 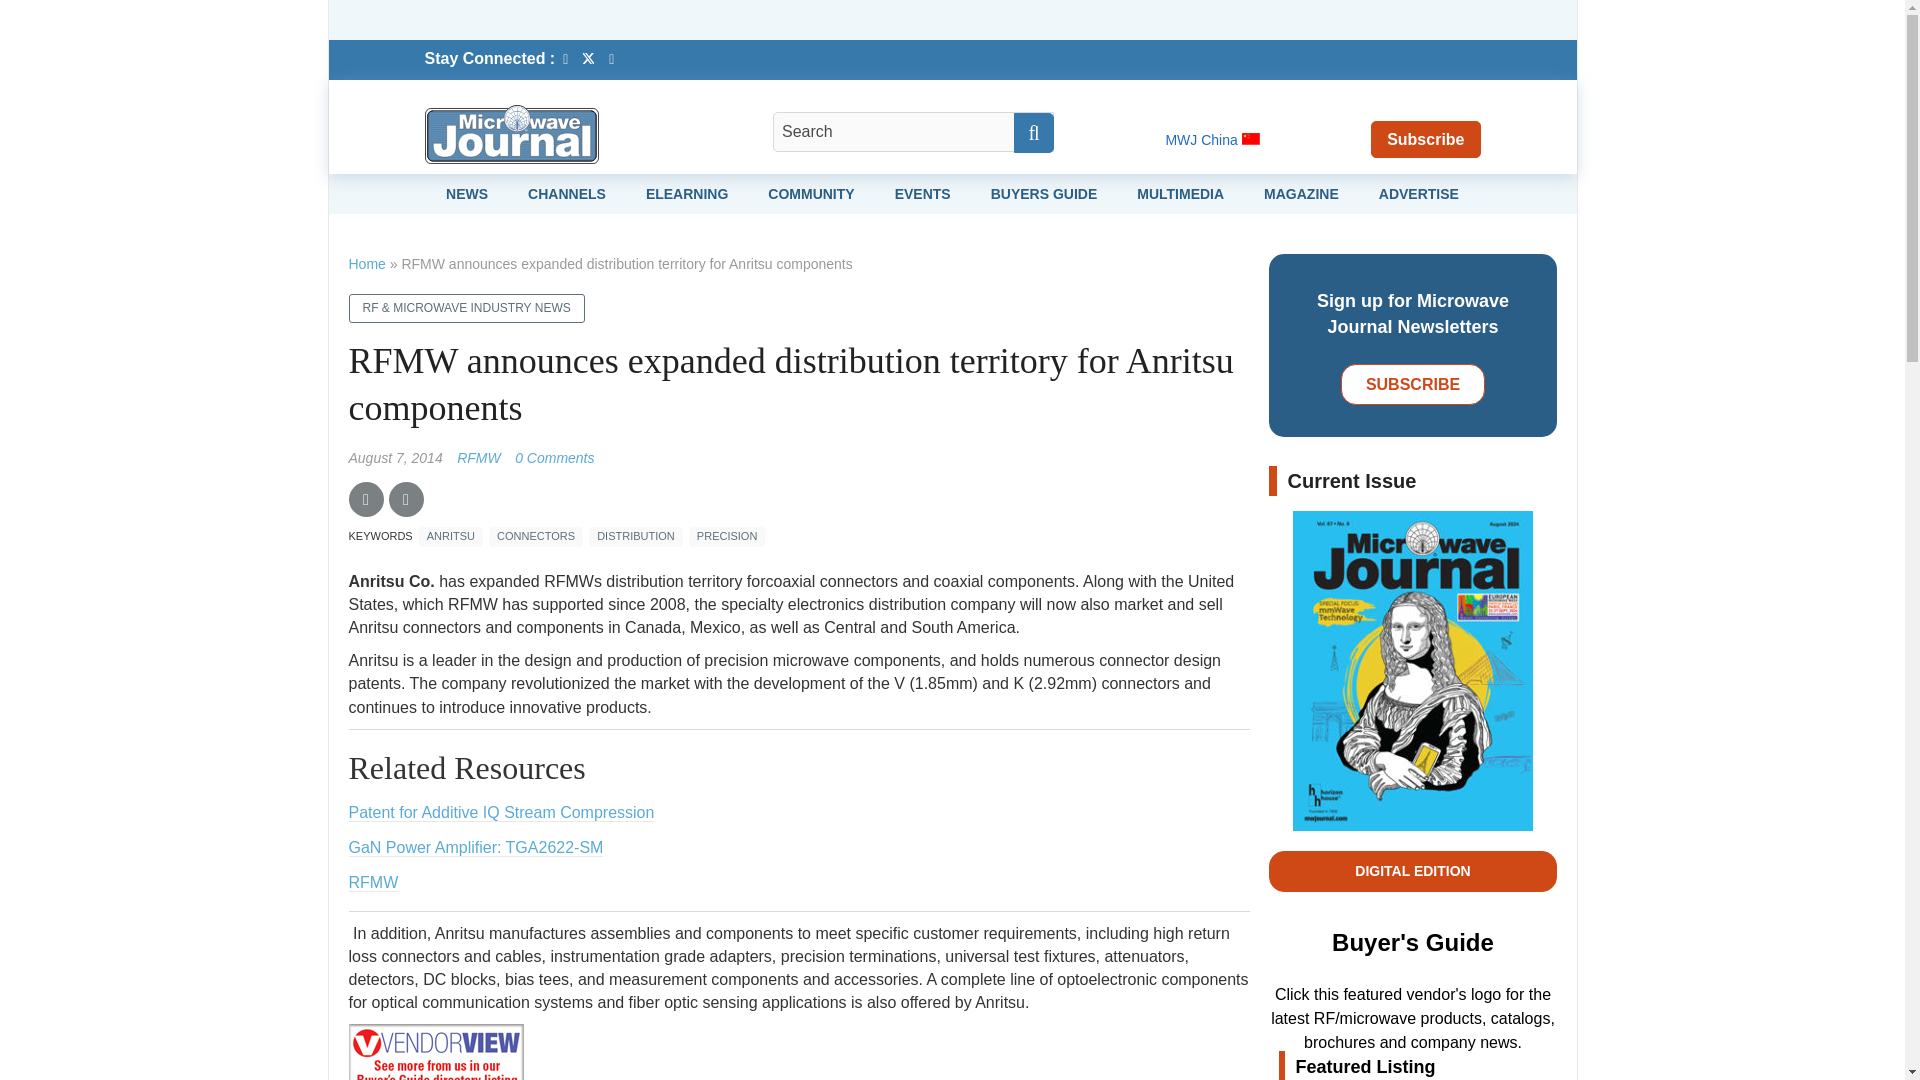 What do you see at coordinates (567, 193) in the screenshot?
I see `CHANNELS` at bounding box center [567, 193].